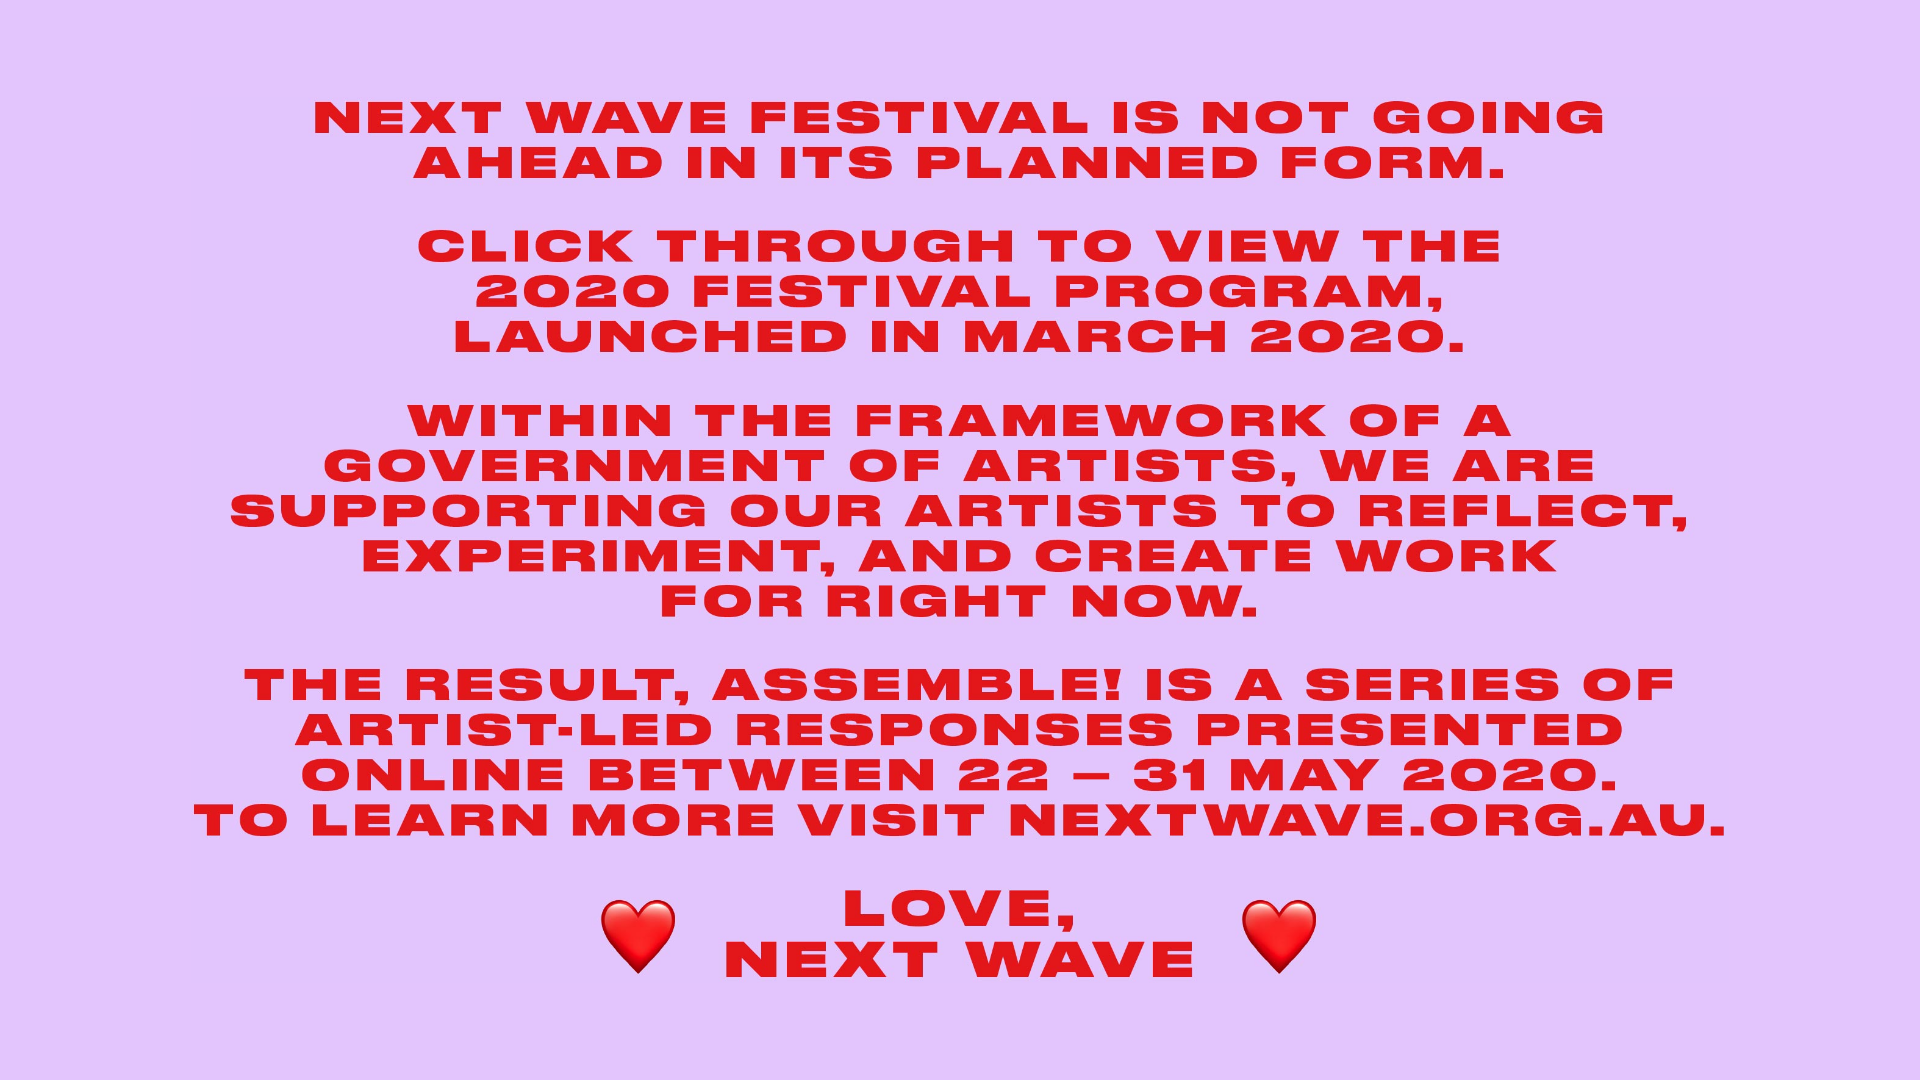 The height and width of the screenshot is (1080, 1920). I want to click on View my wishlist, so click(1752, 63).